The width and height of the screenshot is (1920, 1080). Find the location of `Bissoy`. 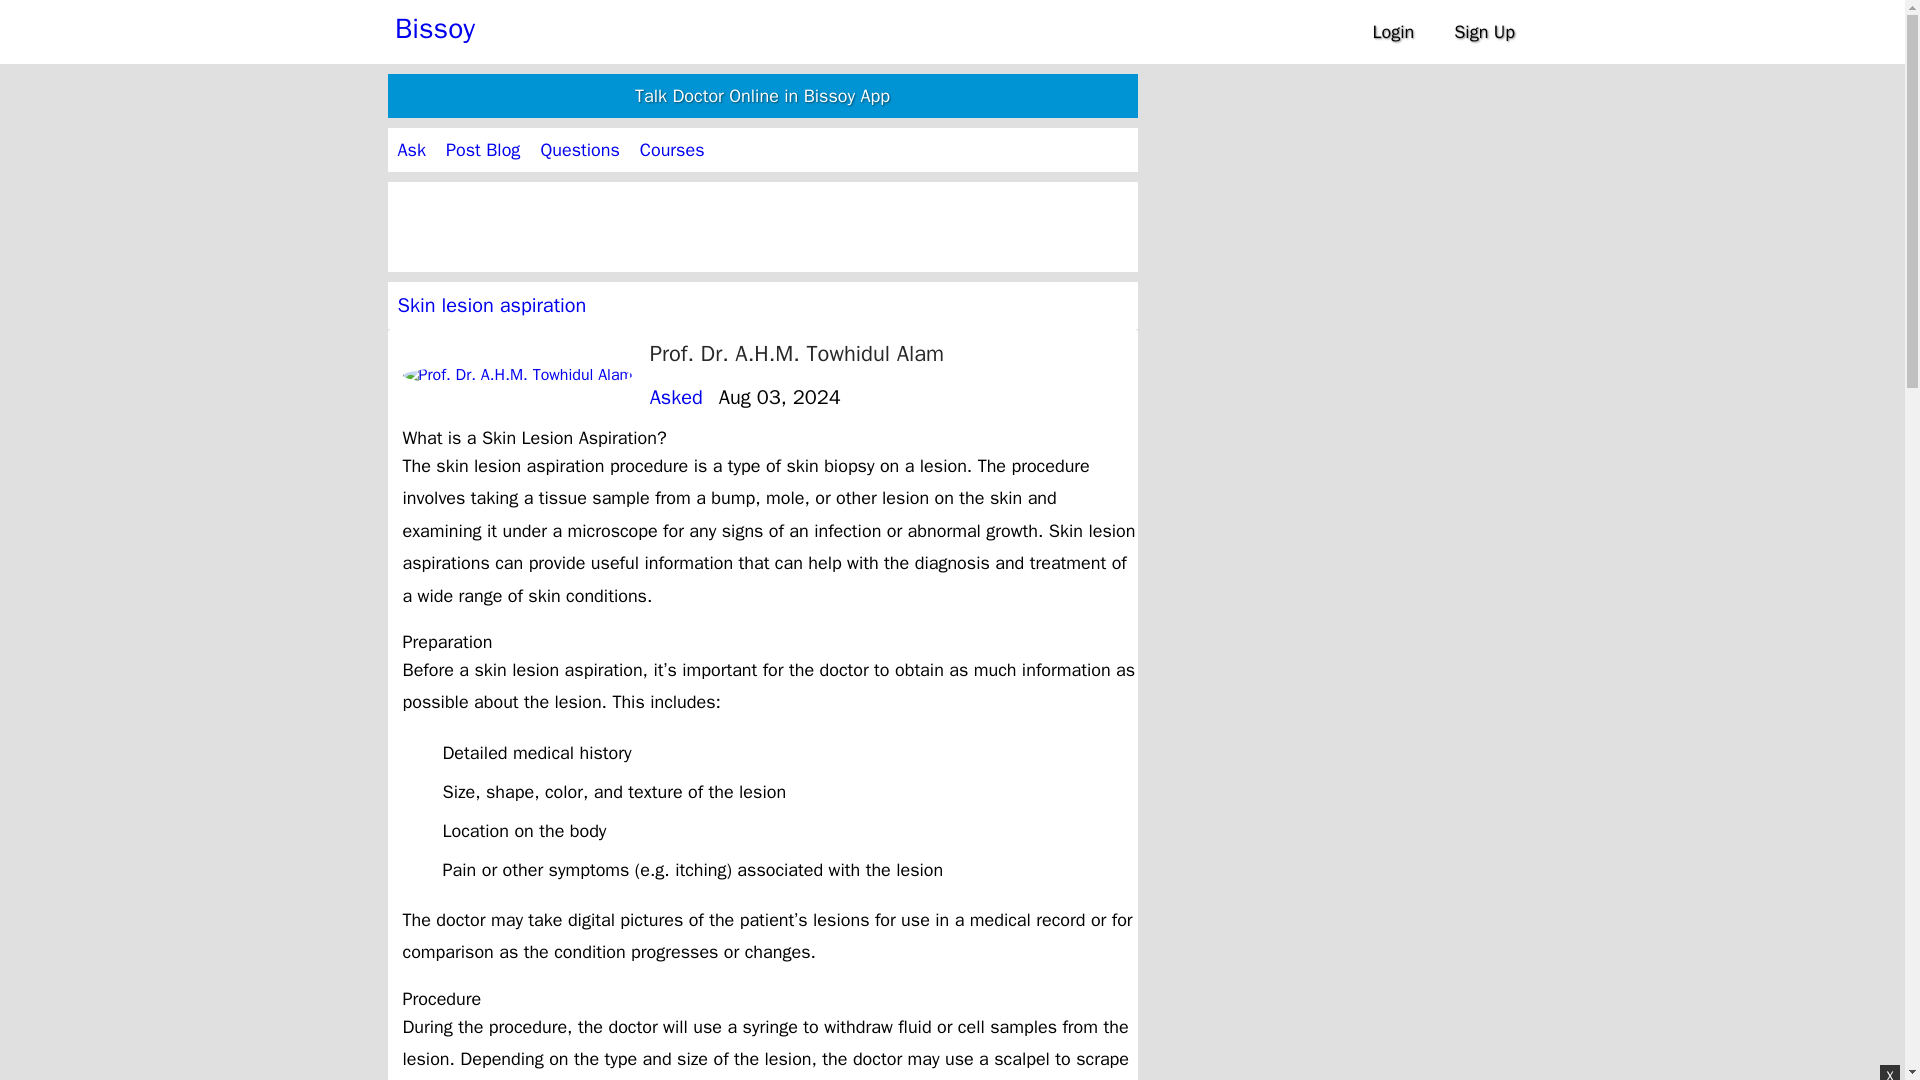

Bissoy is located at coordinates (434, 28).